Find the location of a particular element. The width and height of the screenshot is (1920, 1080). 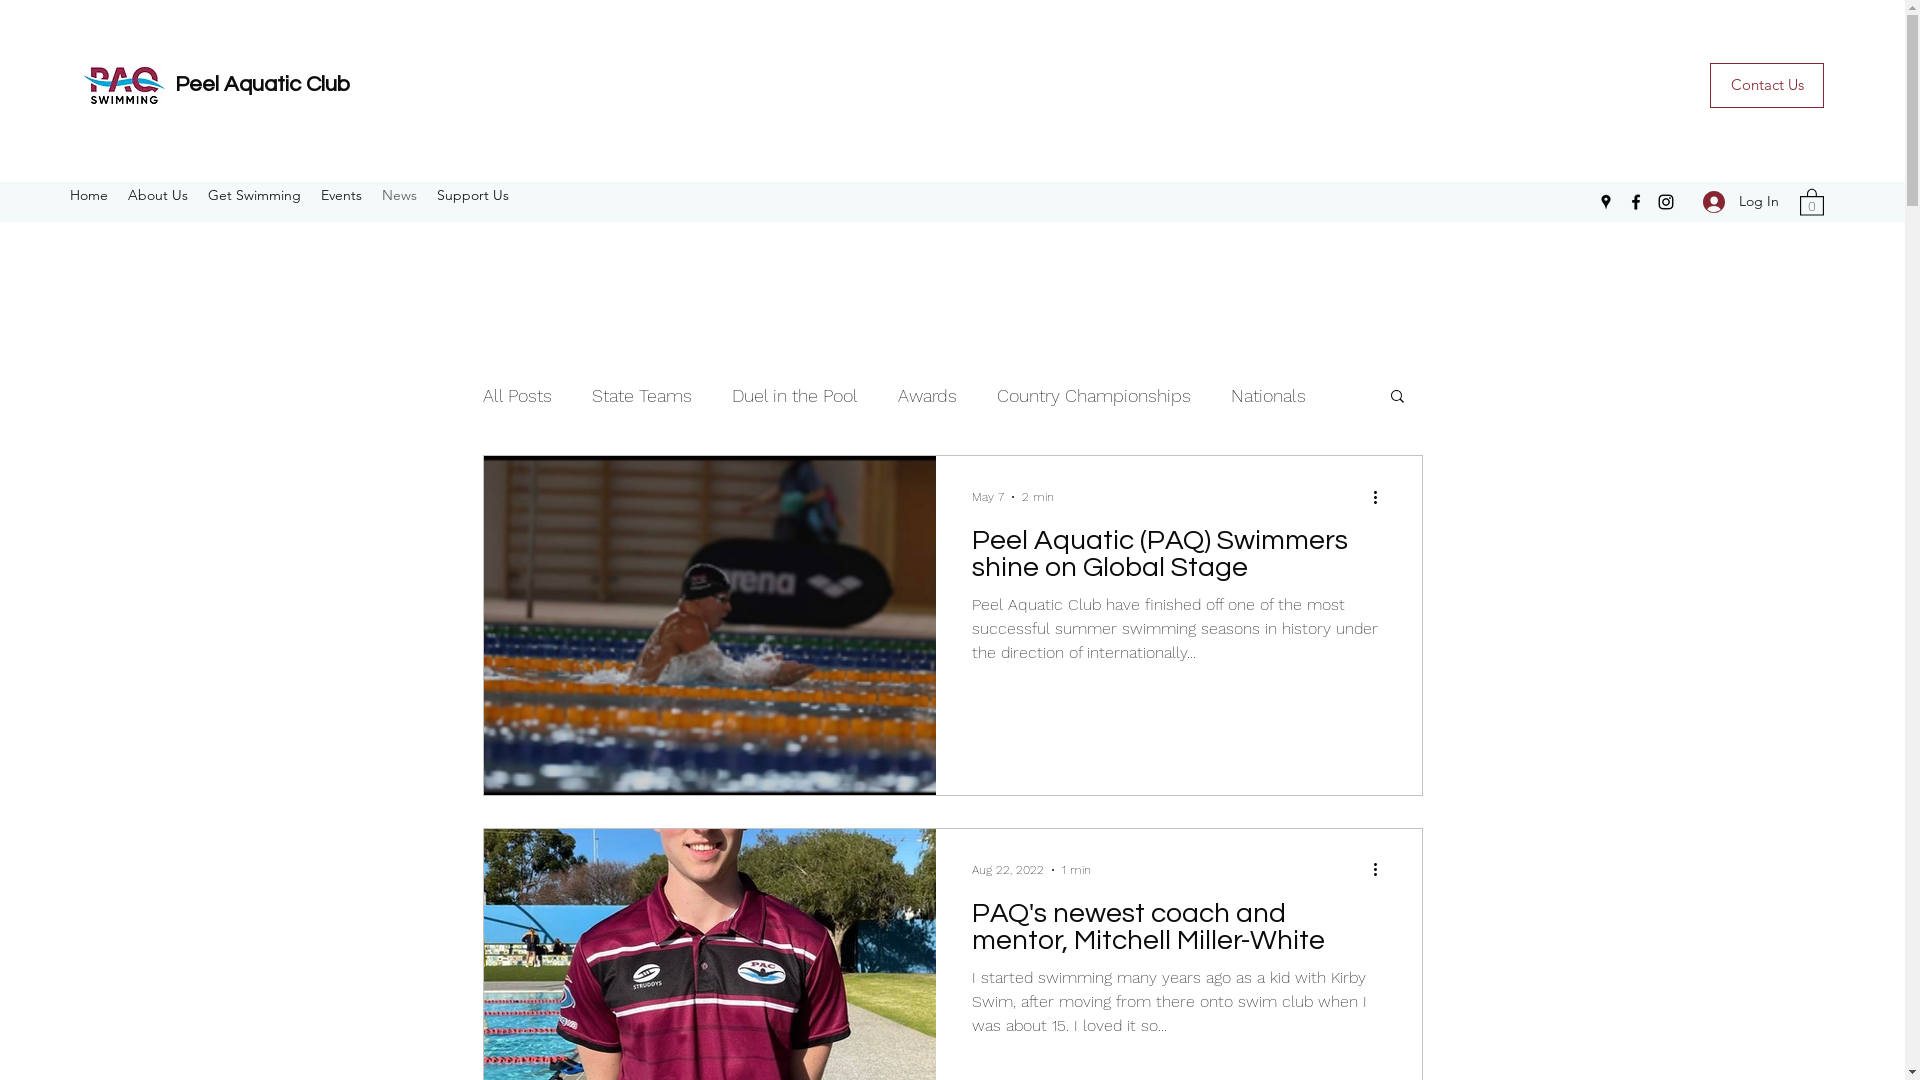

Contact Us is located at coordinates (1767, 86).